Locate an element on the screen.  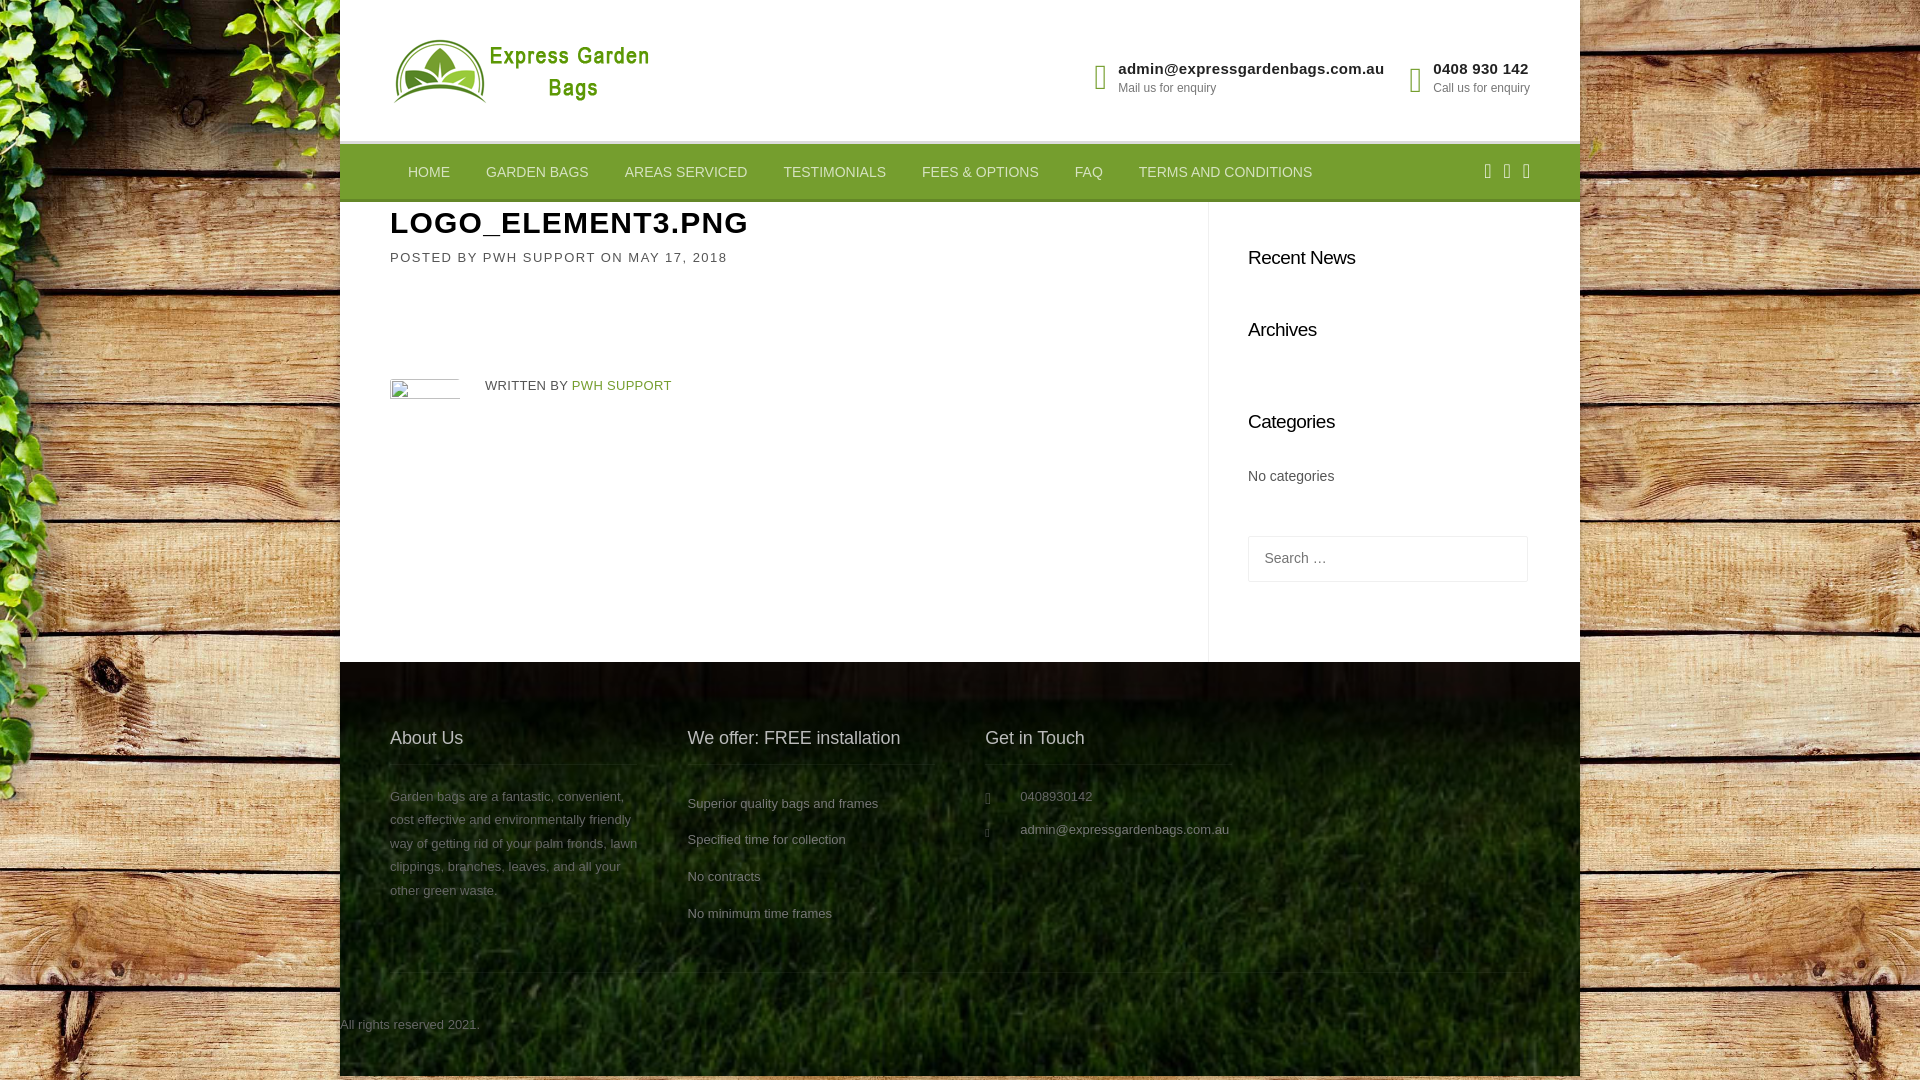
Search is located at coordinates (54, 24).